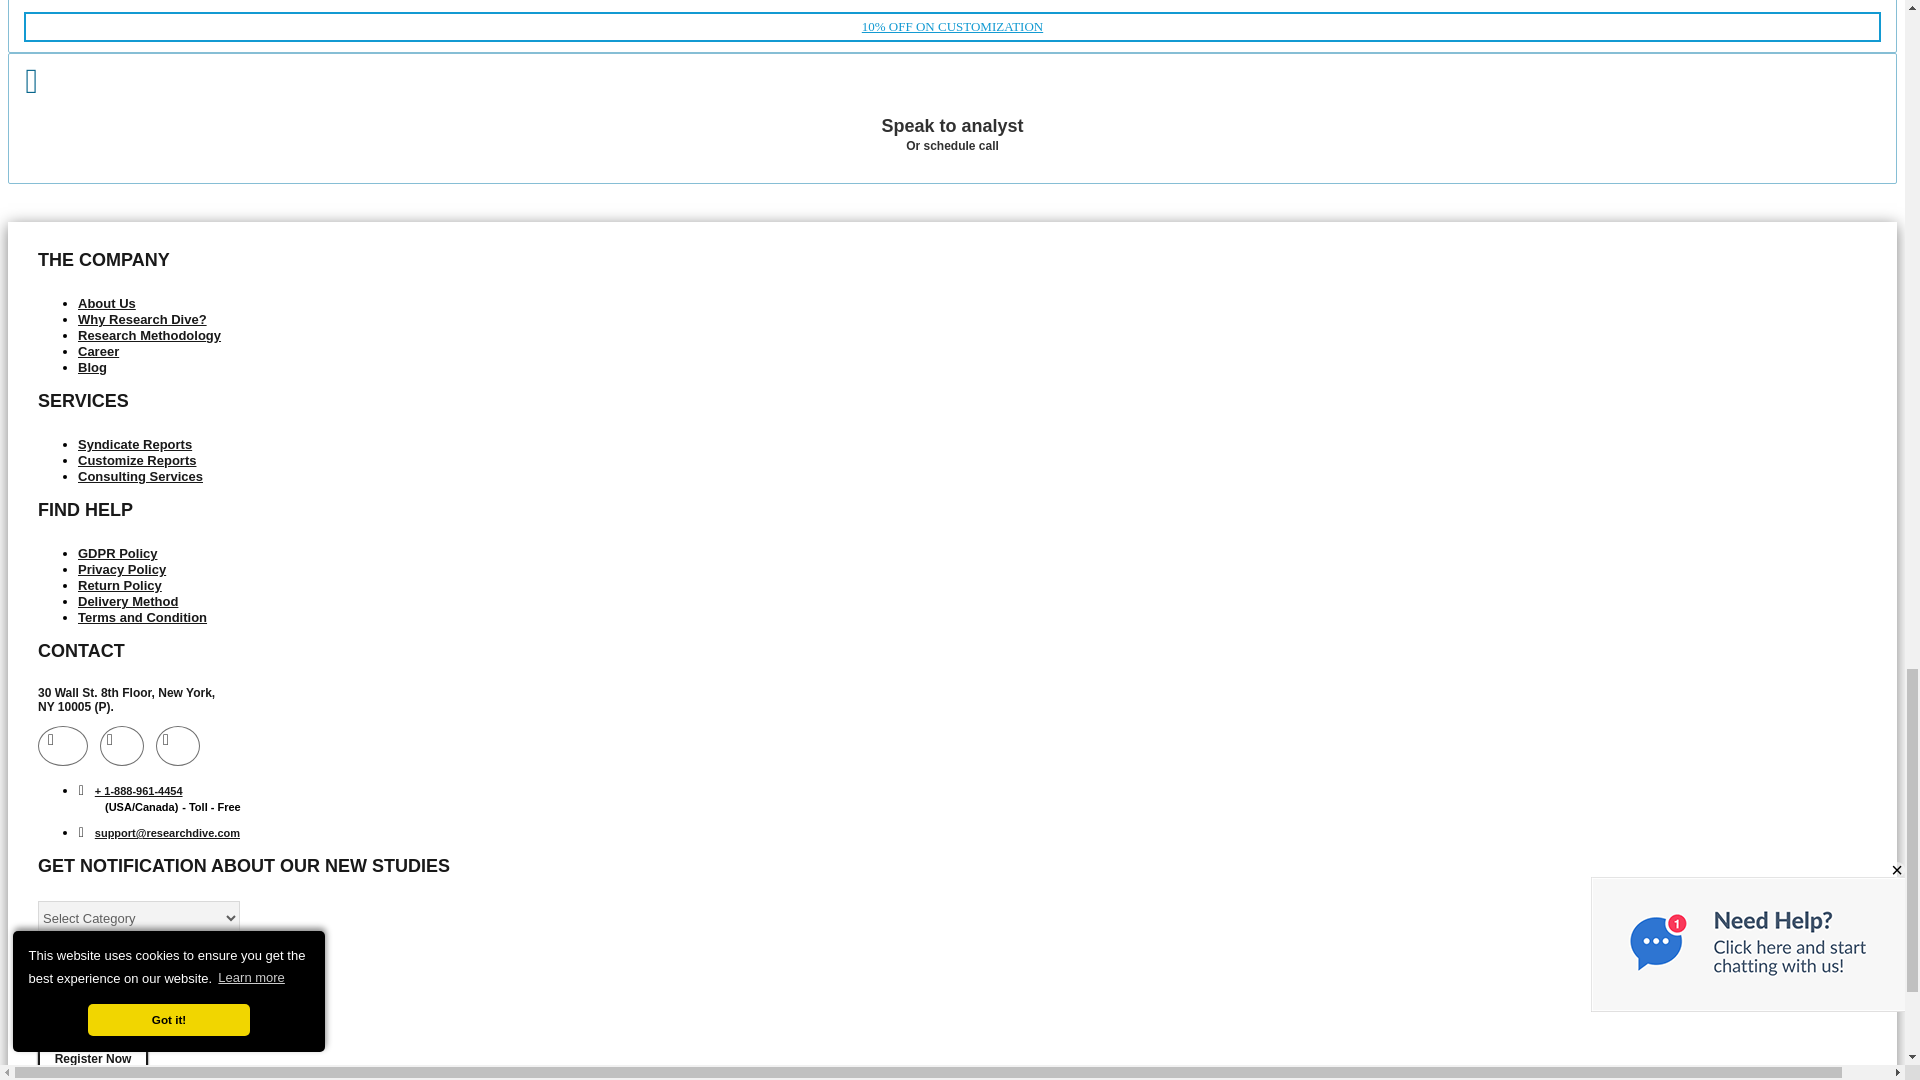 The image size is (1920, 1080). Describe the element at coordinates (140, 476) in the screenshot. I see `Consulting Services` at that location.